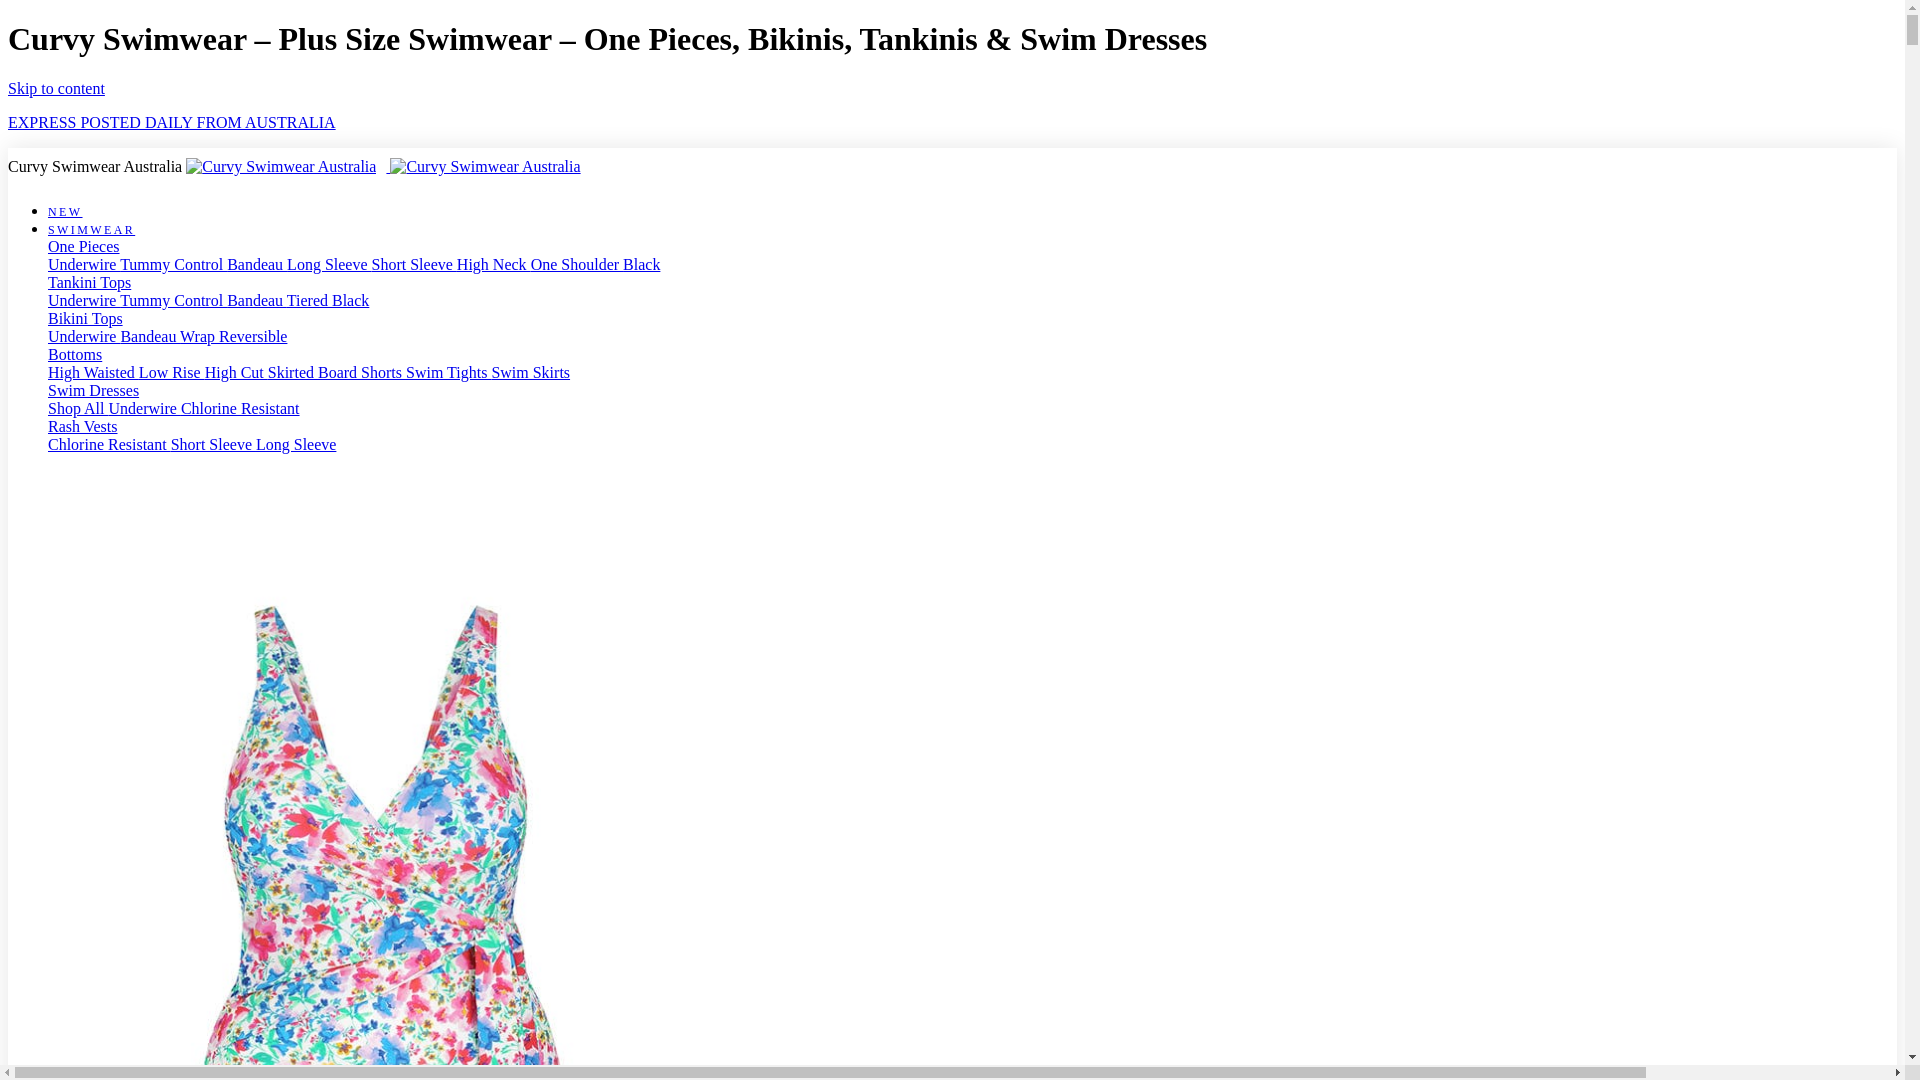  What do you see at coordinates (94, 390) in the screenshot?
I see `Swim Dresses` at bounding box center [94, 390].